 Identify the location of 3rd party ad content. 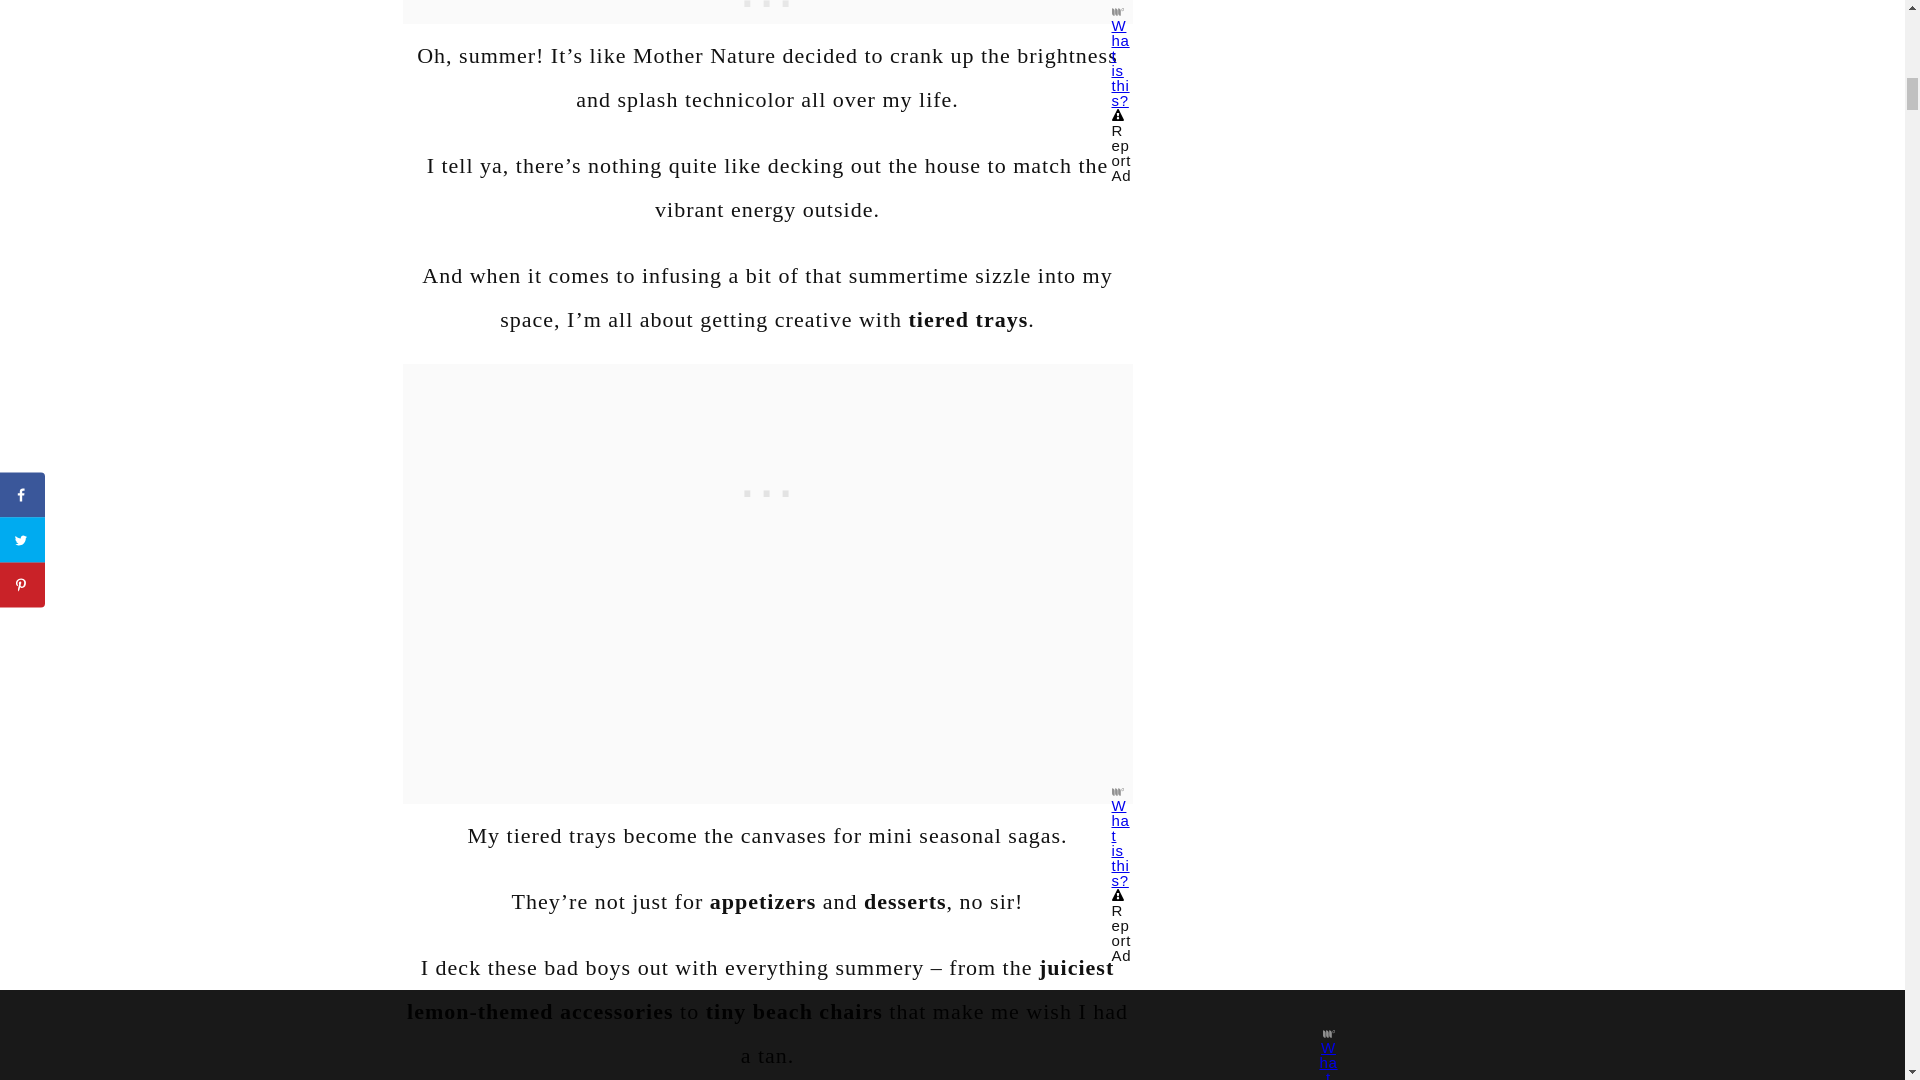
(768, 488).